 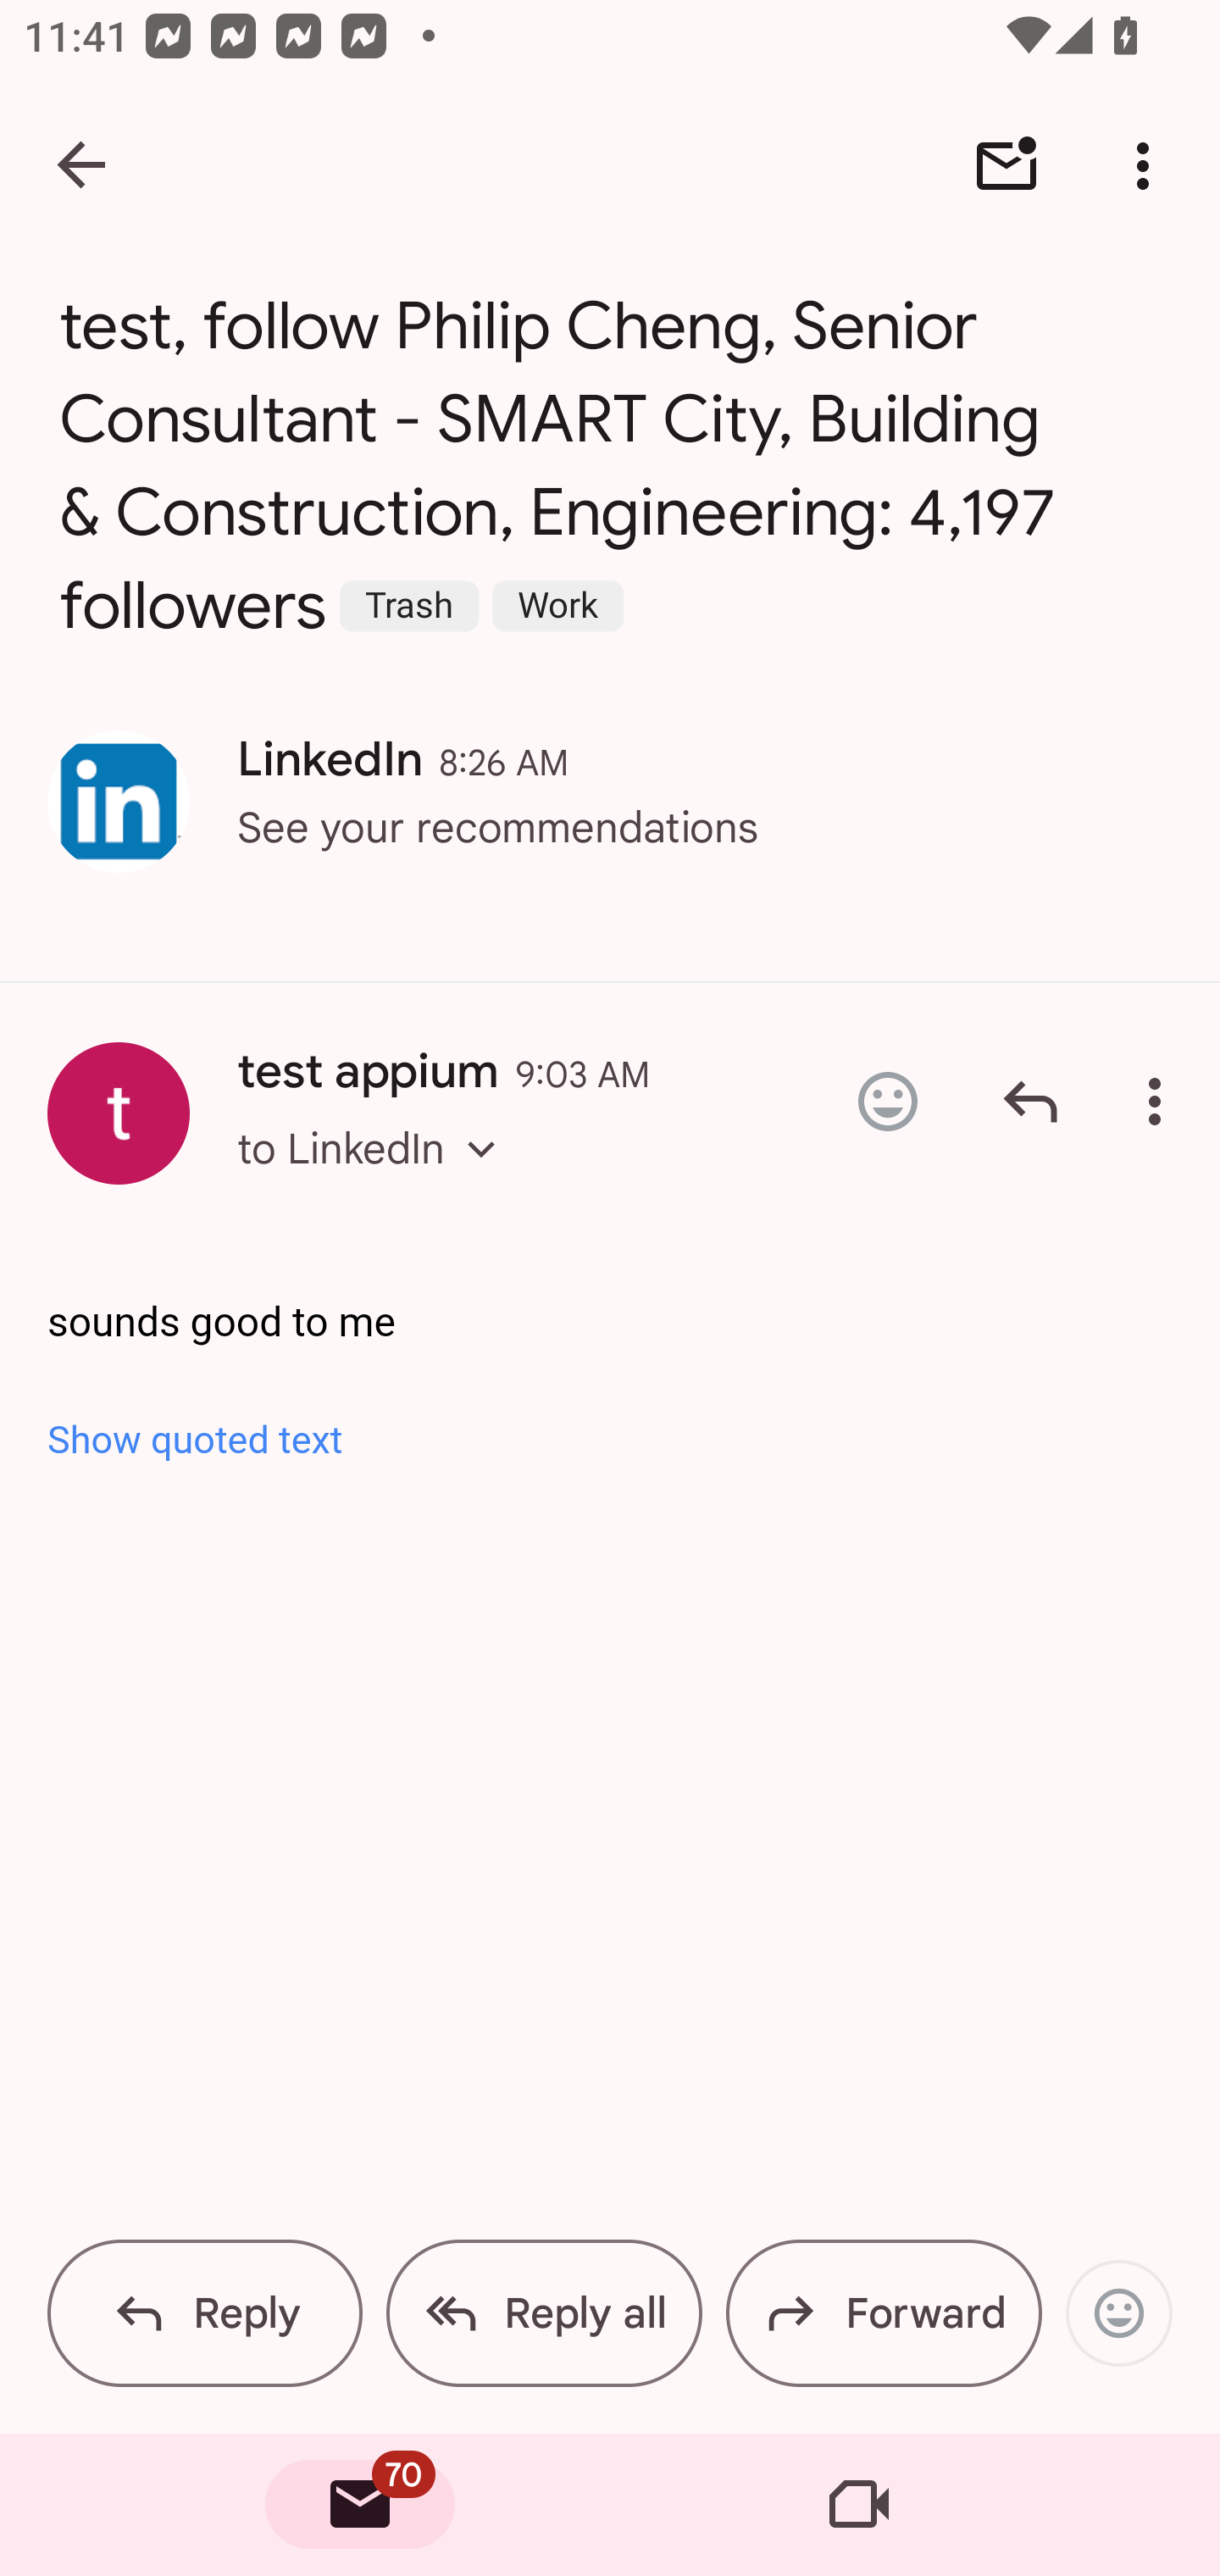 I want to click on to LinkedIn, so click(x=376, y=1178).